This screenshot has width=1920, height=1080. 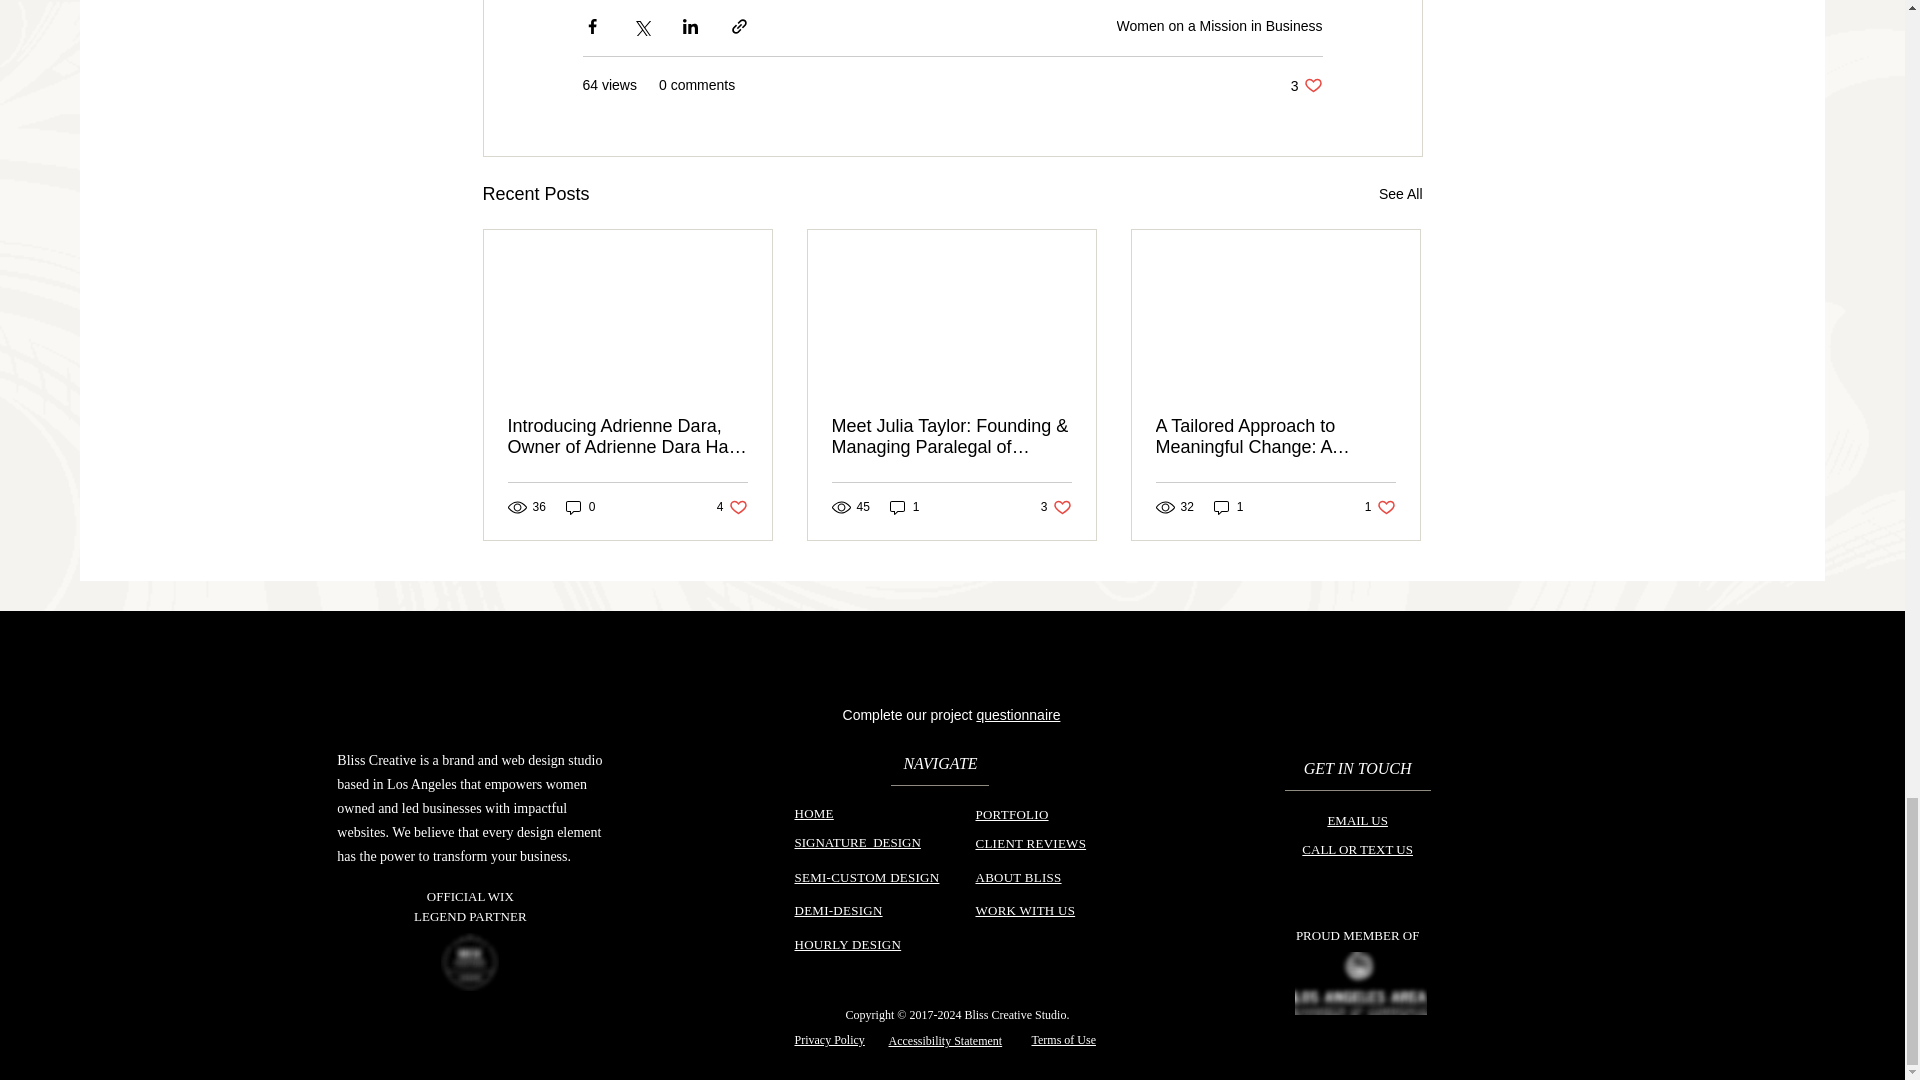 I want to click on See All, so click(x=732, y=507).